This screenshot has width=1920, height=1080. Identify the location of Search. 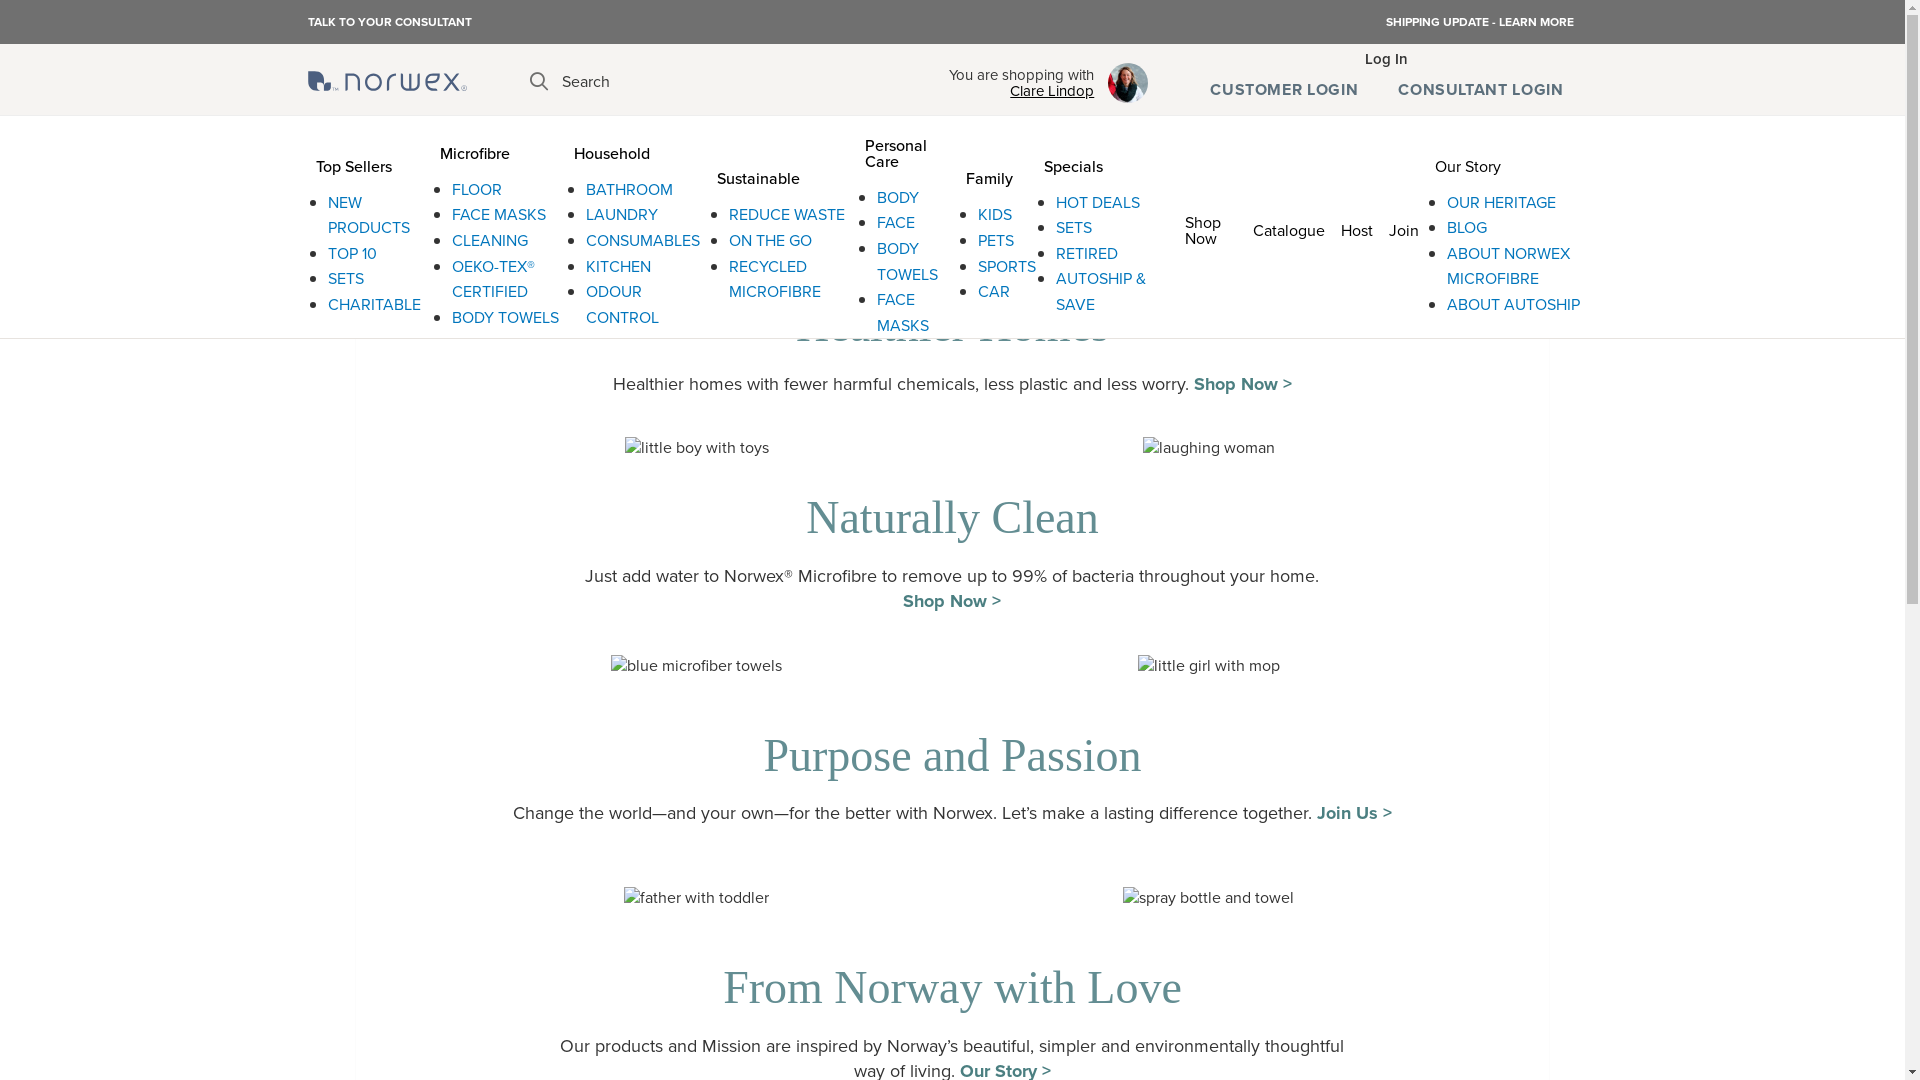
(570, 82).